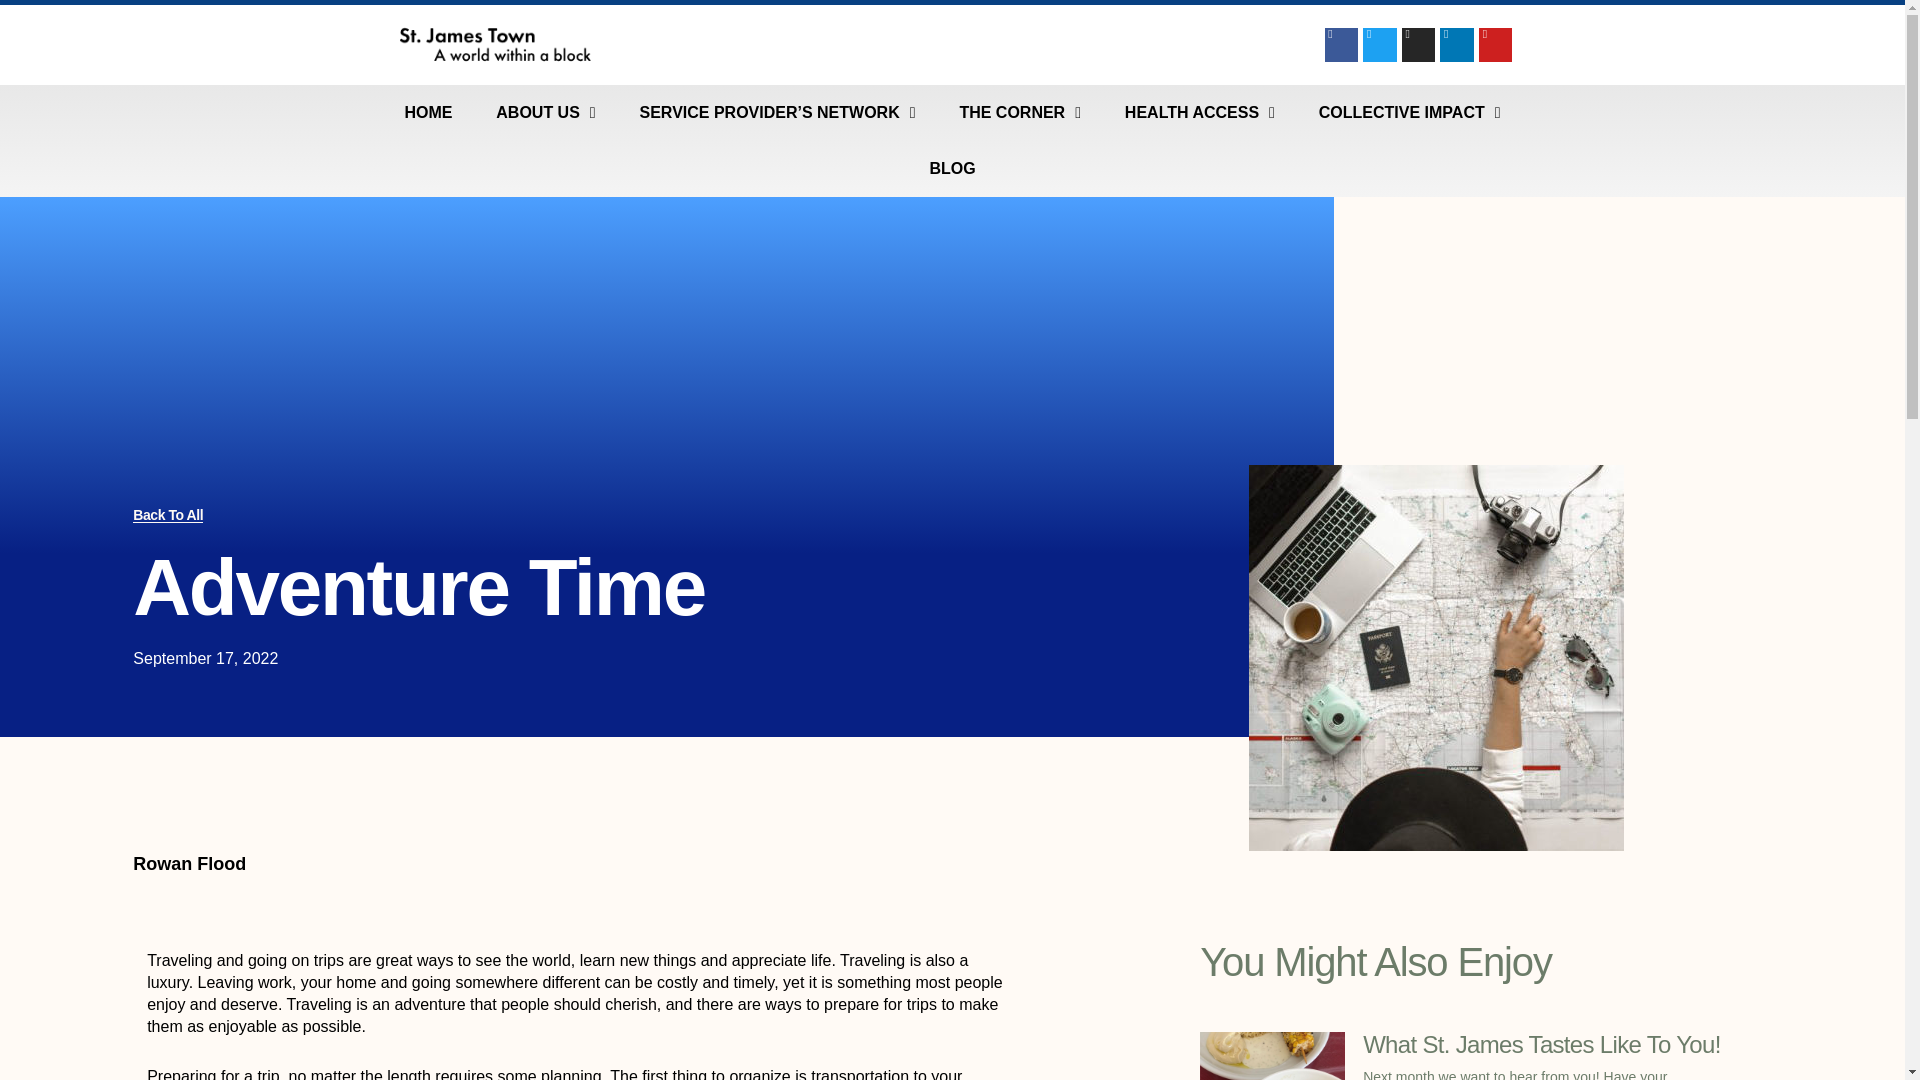 The height and width of the screenshot is (1080, 1920). What do you see at coordinates (1342, 44) in the screenshot?
I see `Facebook-f` at bounding box center [1342, 44].